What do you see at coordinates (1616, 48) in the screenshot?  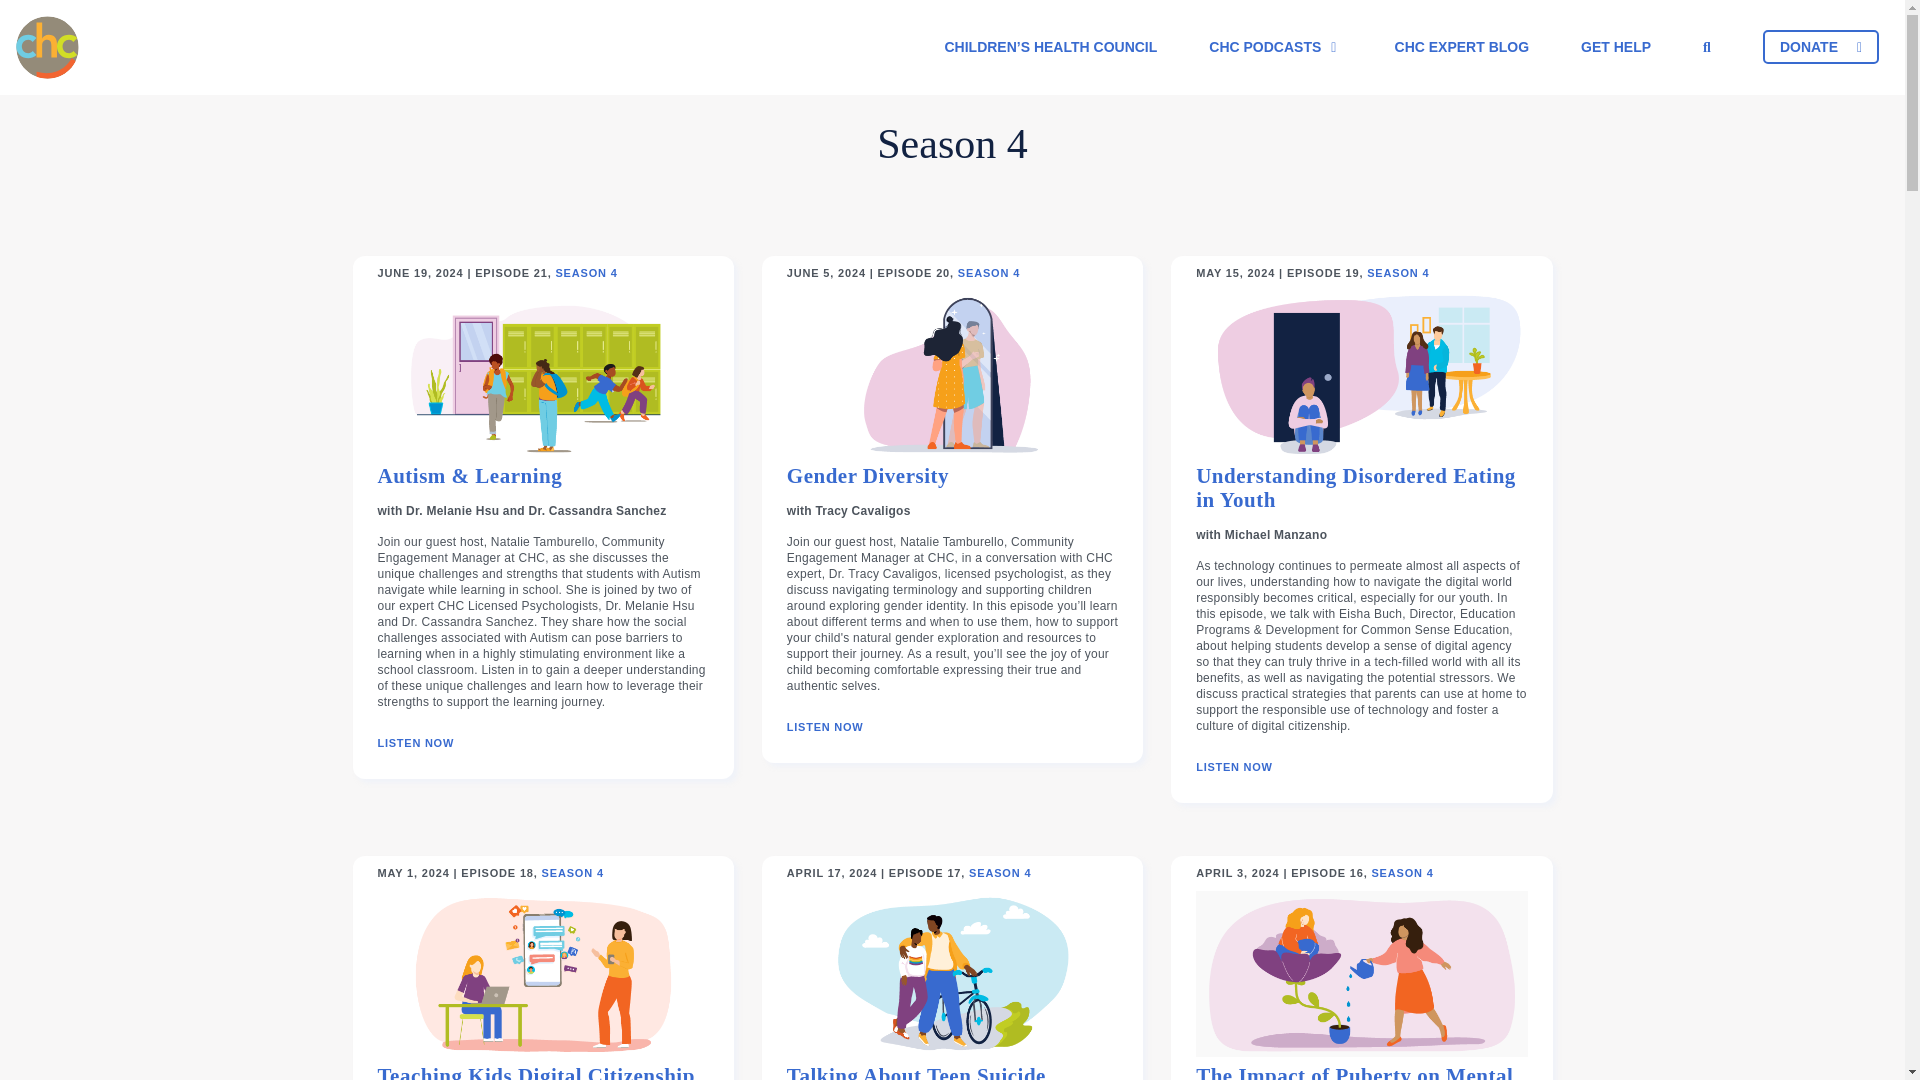 I see `GET HELP` at bounding box center [1616, 48].